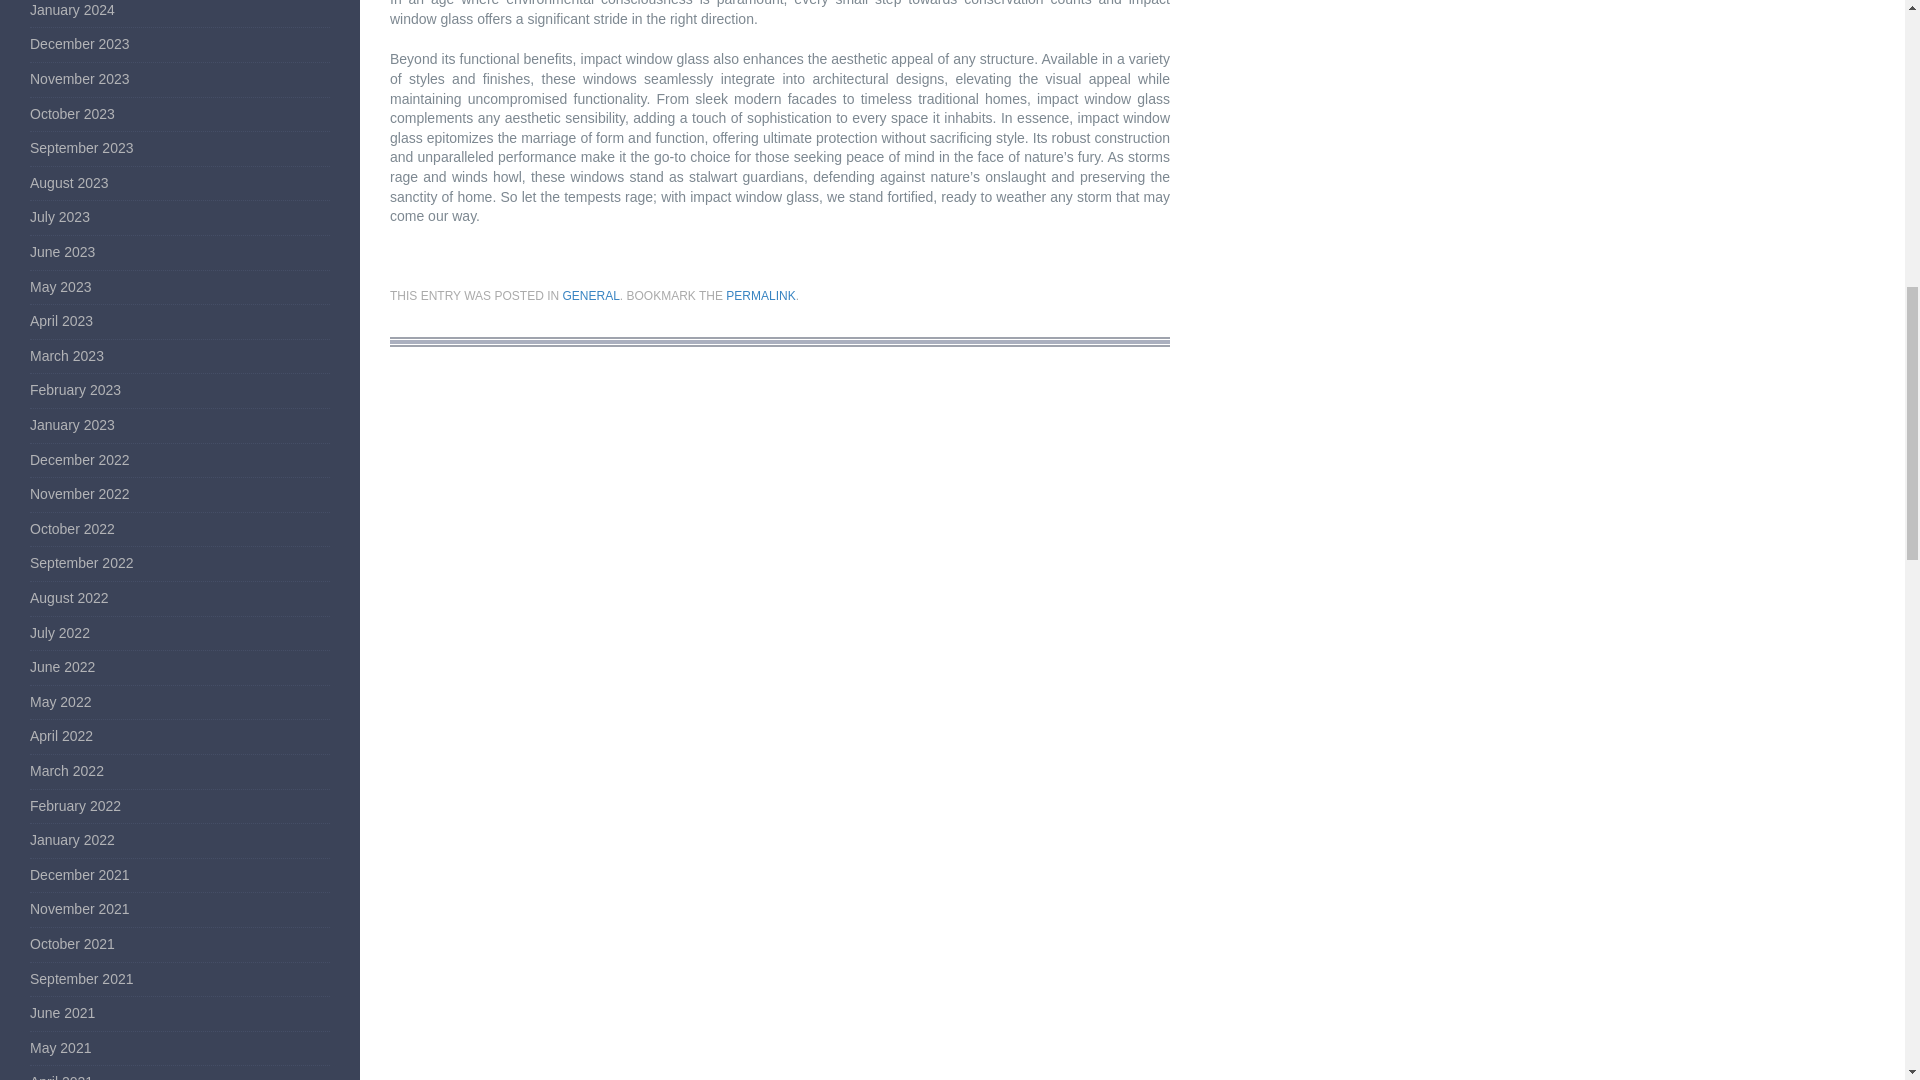 This screenshot has width=1920, height=1080. I want to click on February 2022, so click(75, 806).